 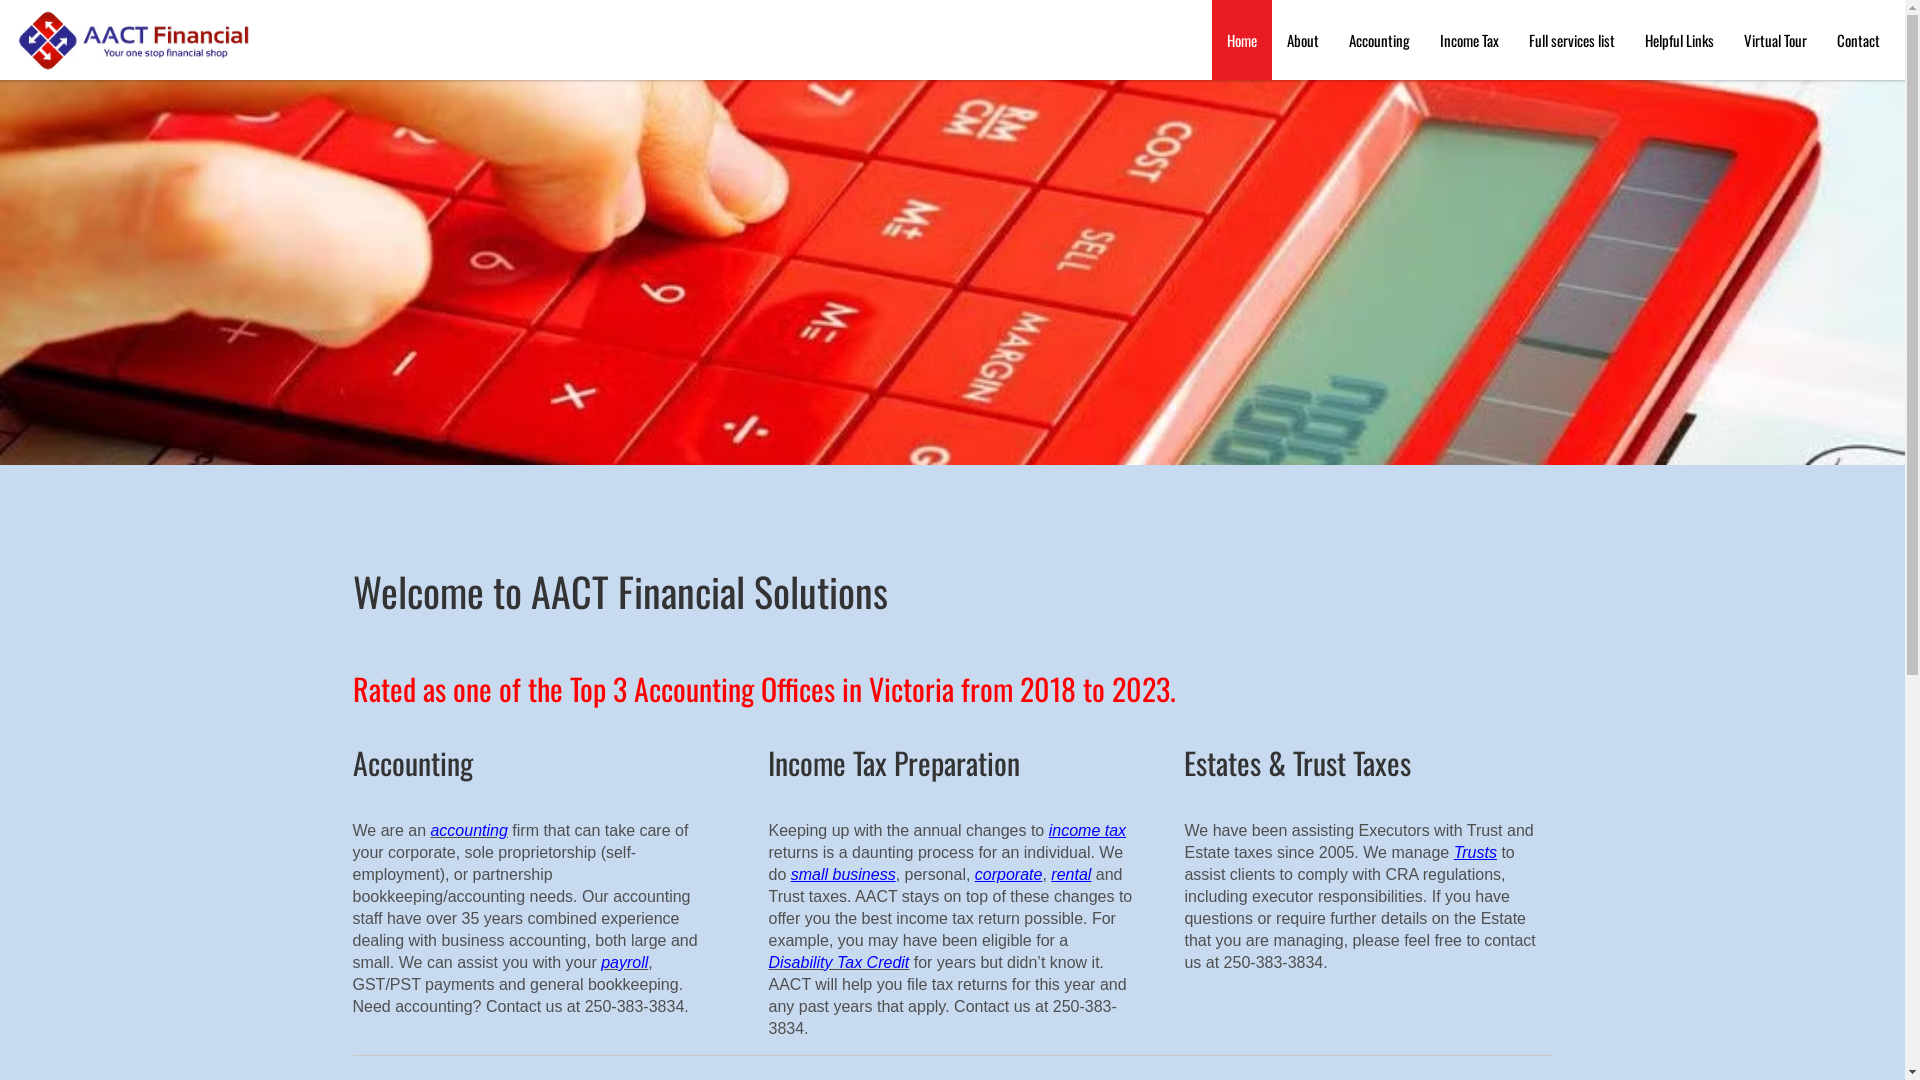 I want to click on income tax, so click(x=1088, y=830).